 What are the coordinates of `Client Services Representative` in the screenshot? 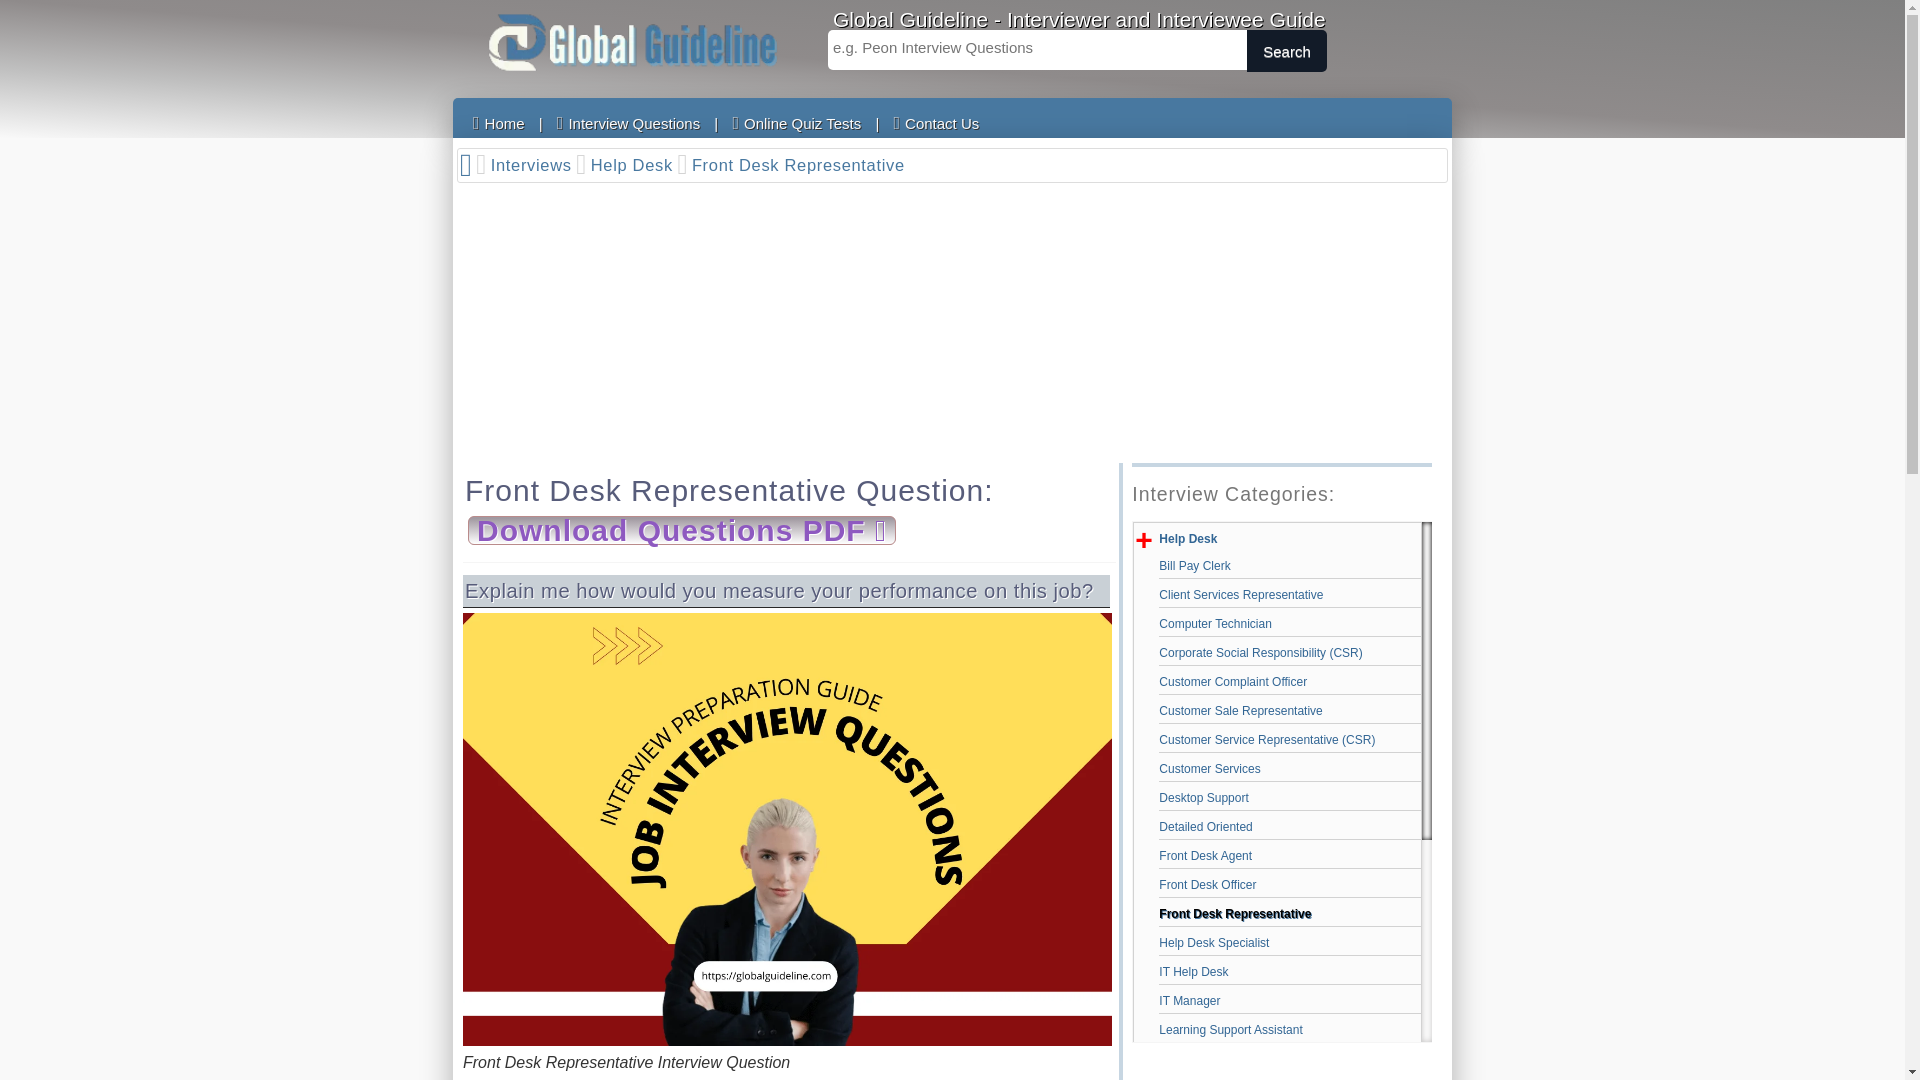 It's located at (1290, 594).